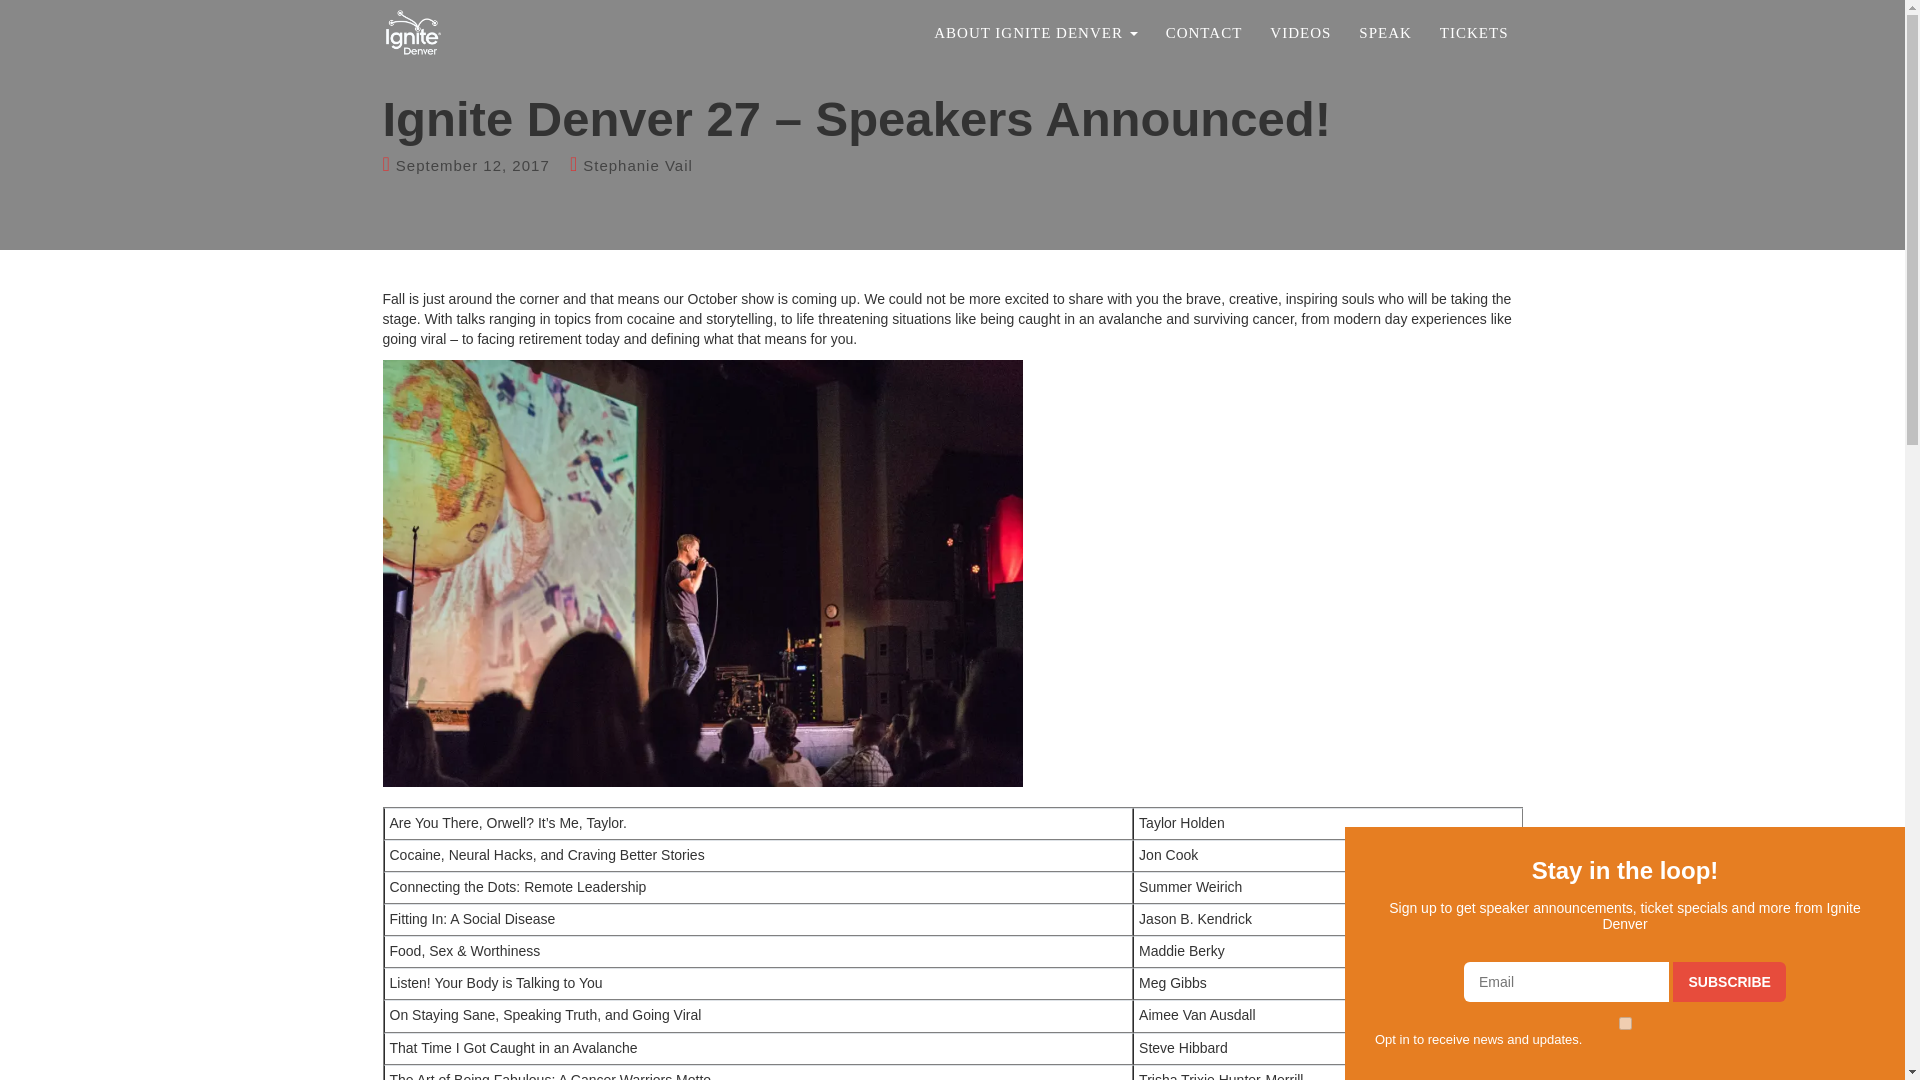  I want to click on Speak, so click(1386, 32).